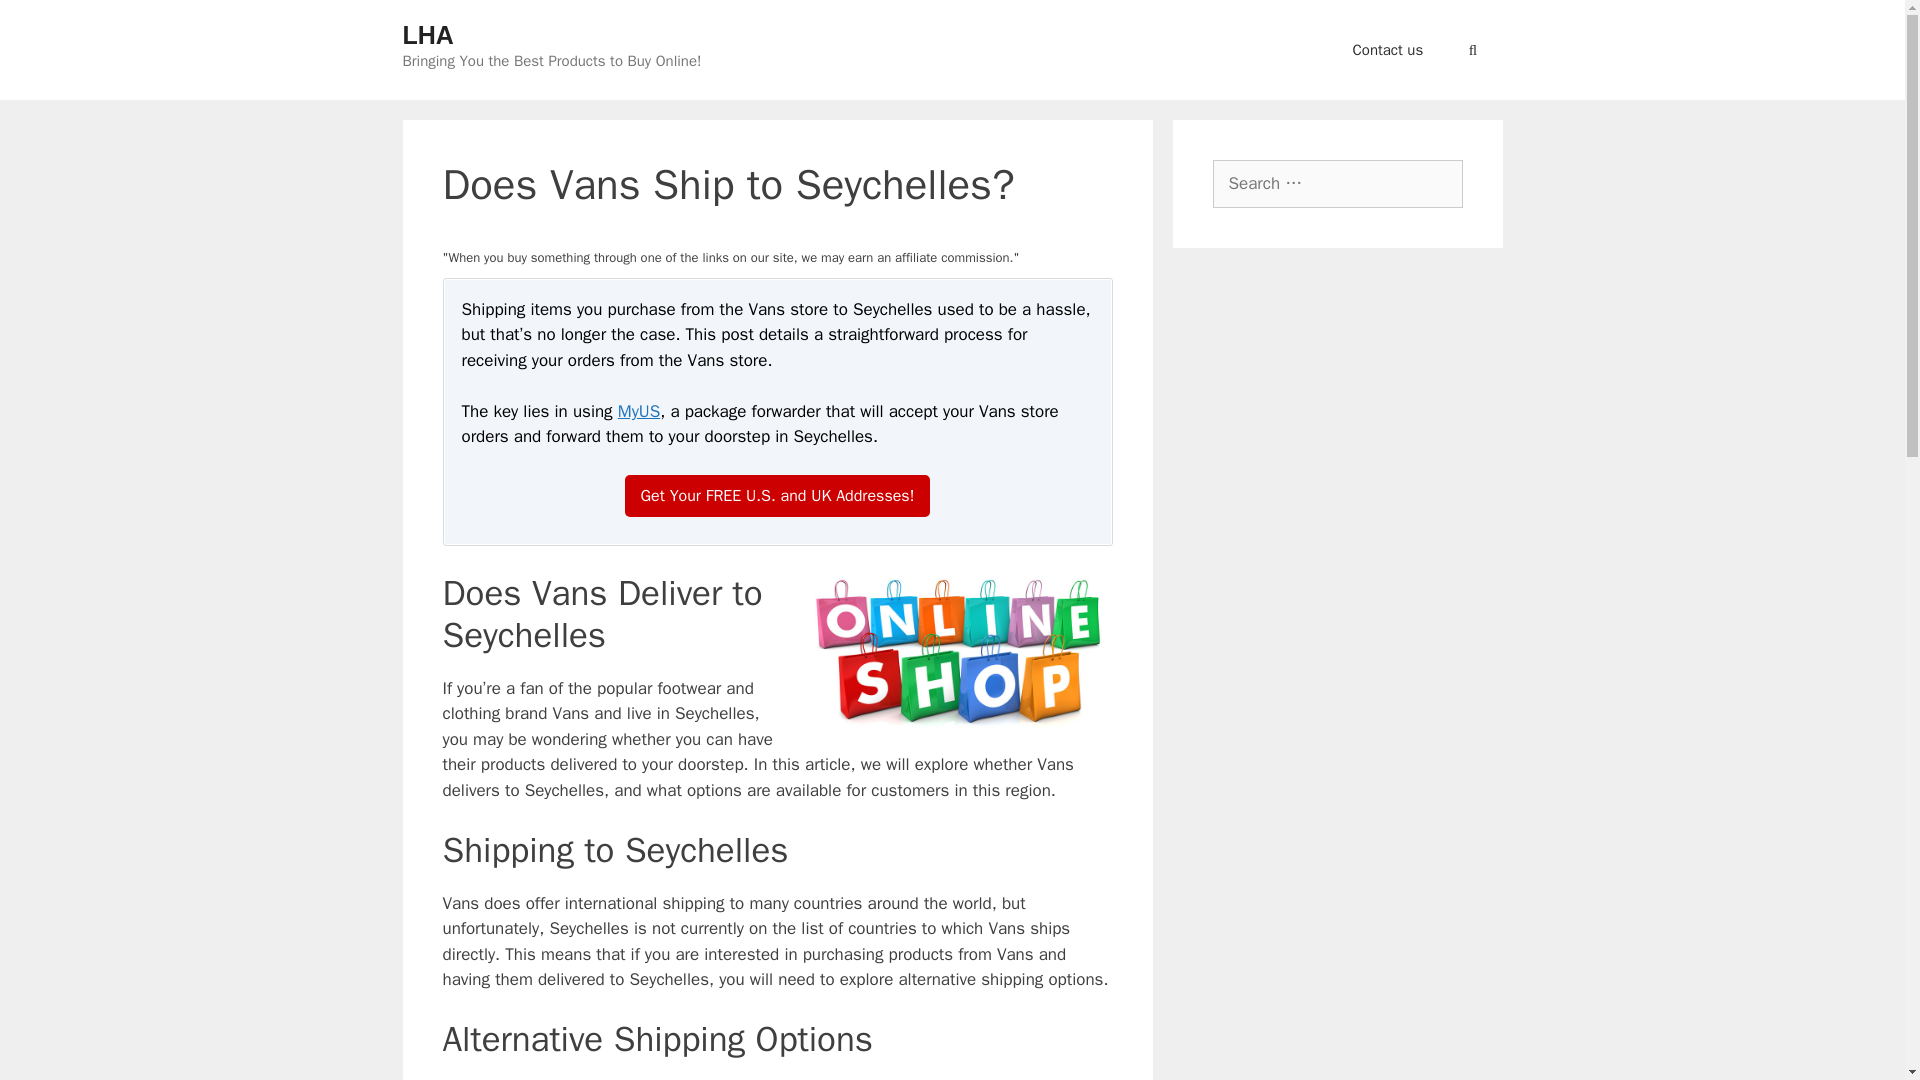  Describe the element at coordinates (778, 496) in the screenshot. I see `Get Your FREE U.S. and UK Addresses!` at that location.